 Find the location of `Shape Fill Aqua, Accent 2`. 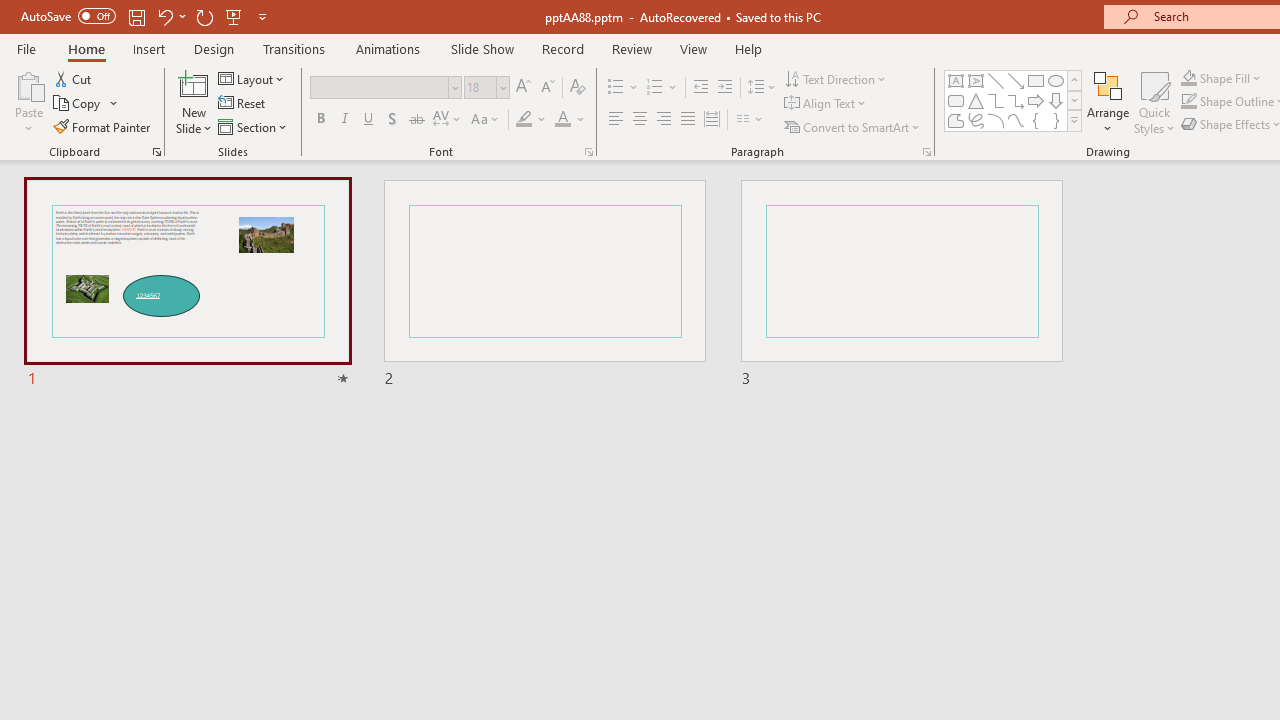

Shape Fill Aqua, Accent 2 is located at coordinates (1188, 78).